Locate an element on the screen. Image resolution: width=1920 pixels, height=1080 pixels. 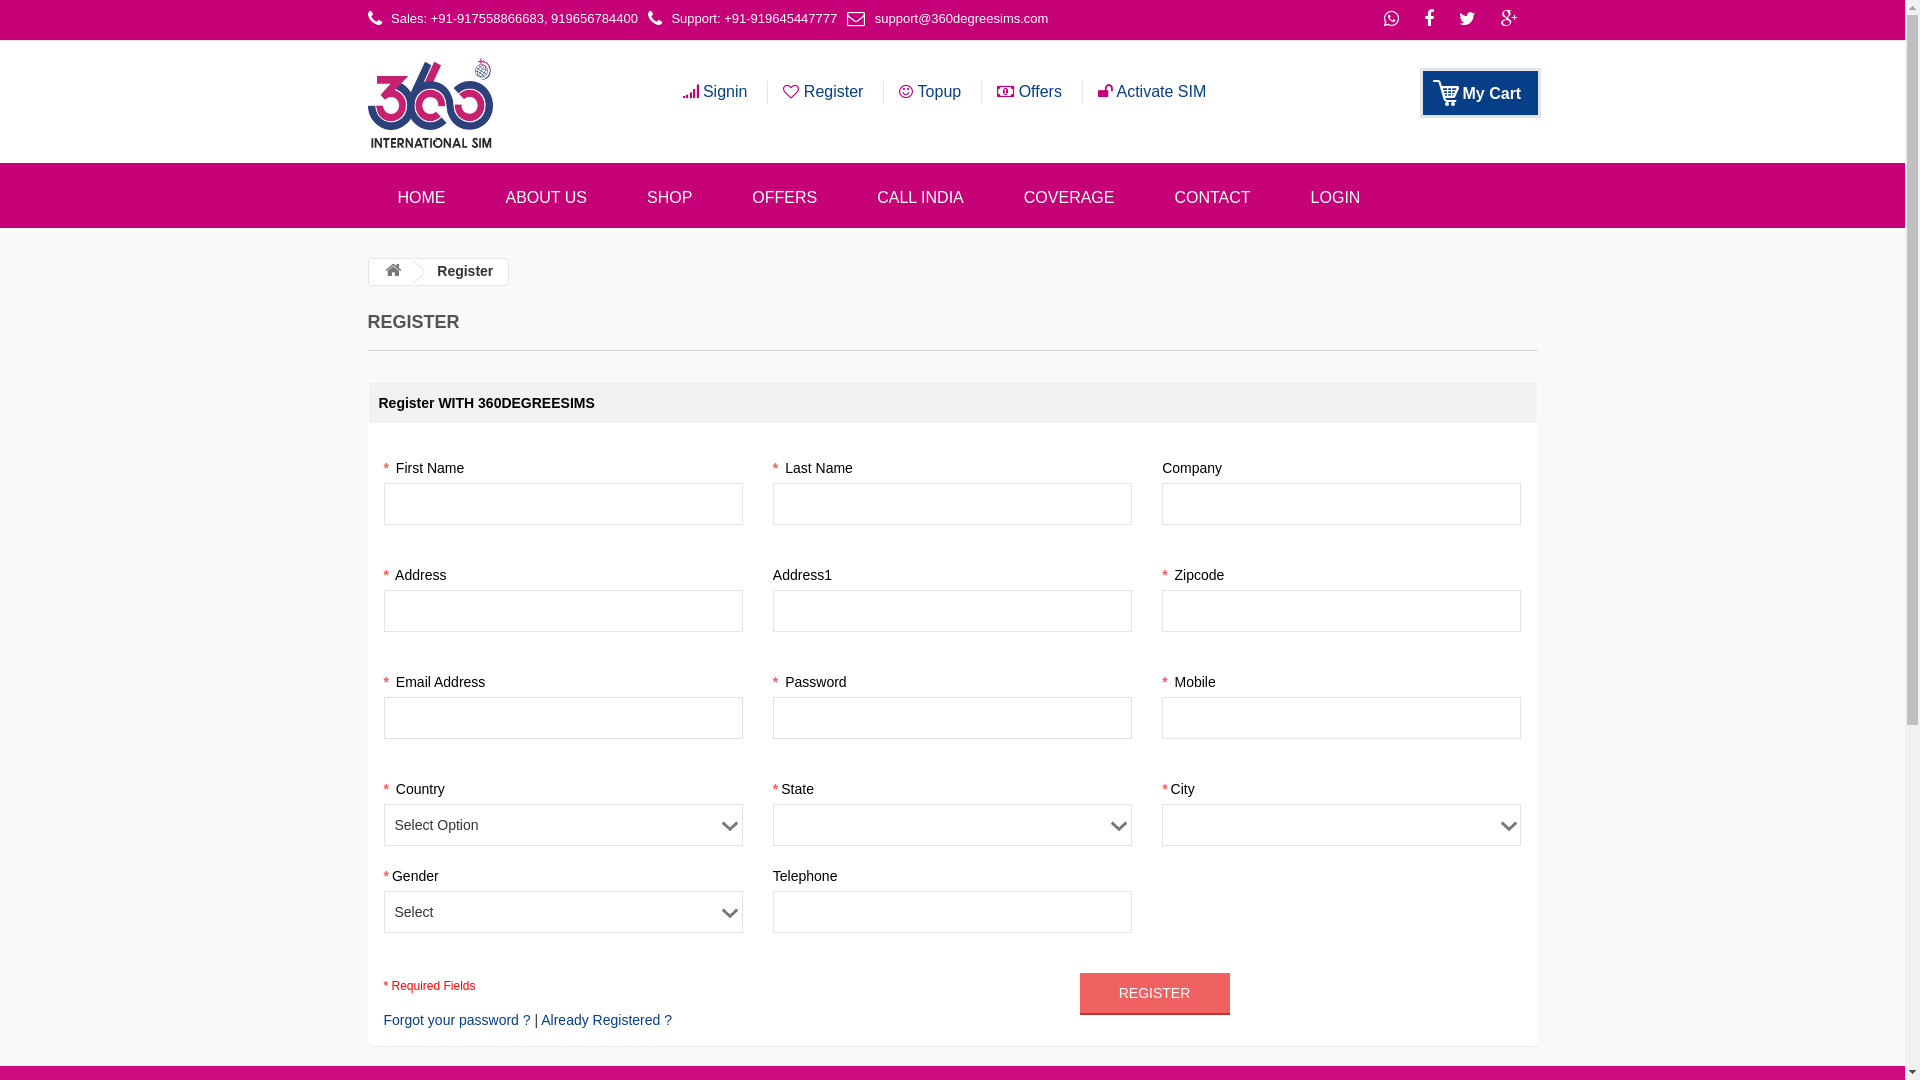
Return to Home is located at coordinates (393, 272).